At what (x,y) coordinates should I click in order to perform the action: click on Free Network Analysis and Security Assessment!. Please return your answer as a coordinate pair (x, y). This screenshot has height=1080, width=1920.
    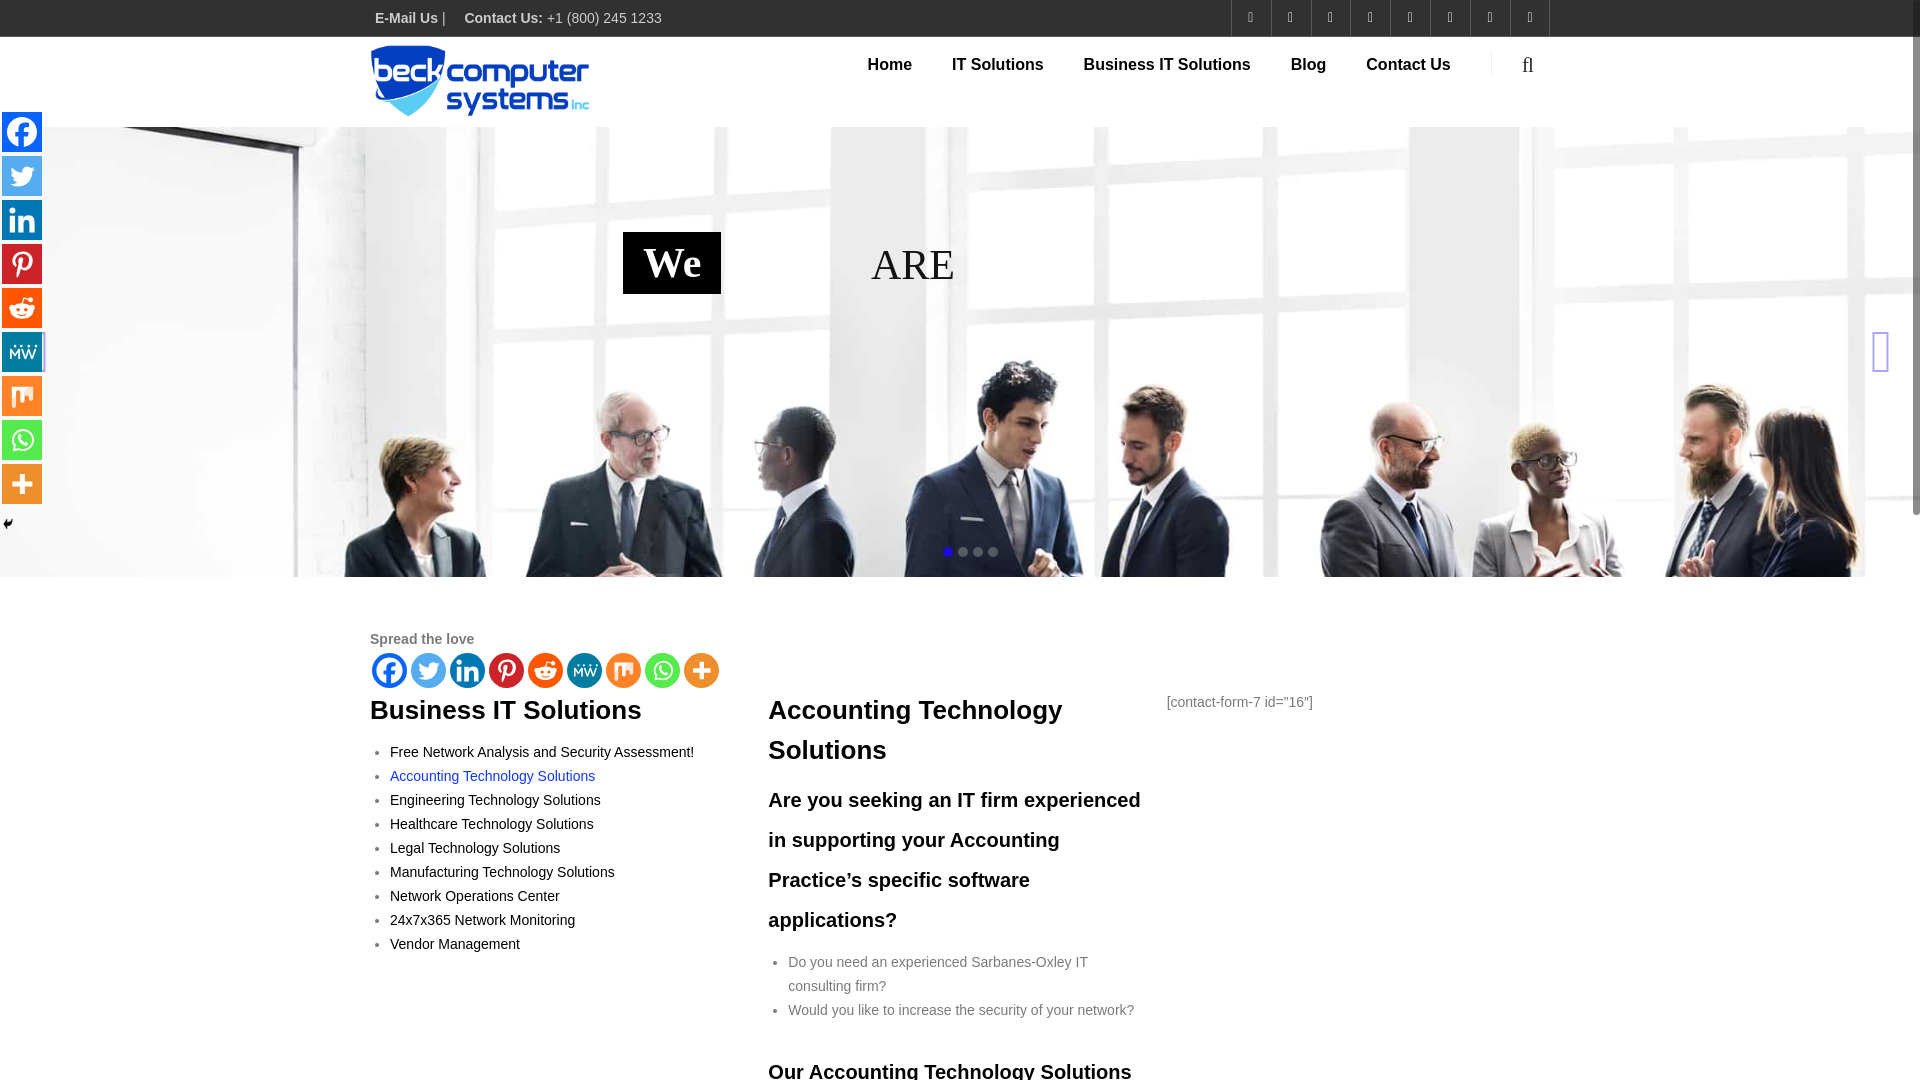
    Looking at the image, I should click on (541, 752).